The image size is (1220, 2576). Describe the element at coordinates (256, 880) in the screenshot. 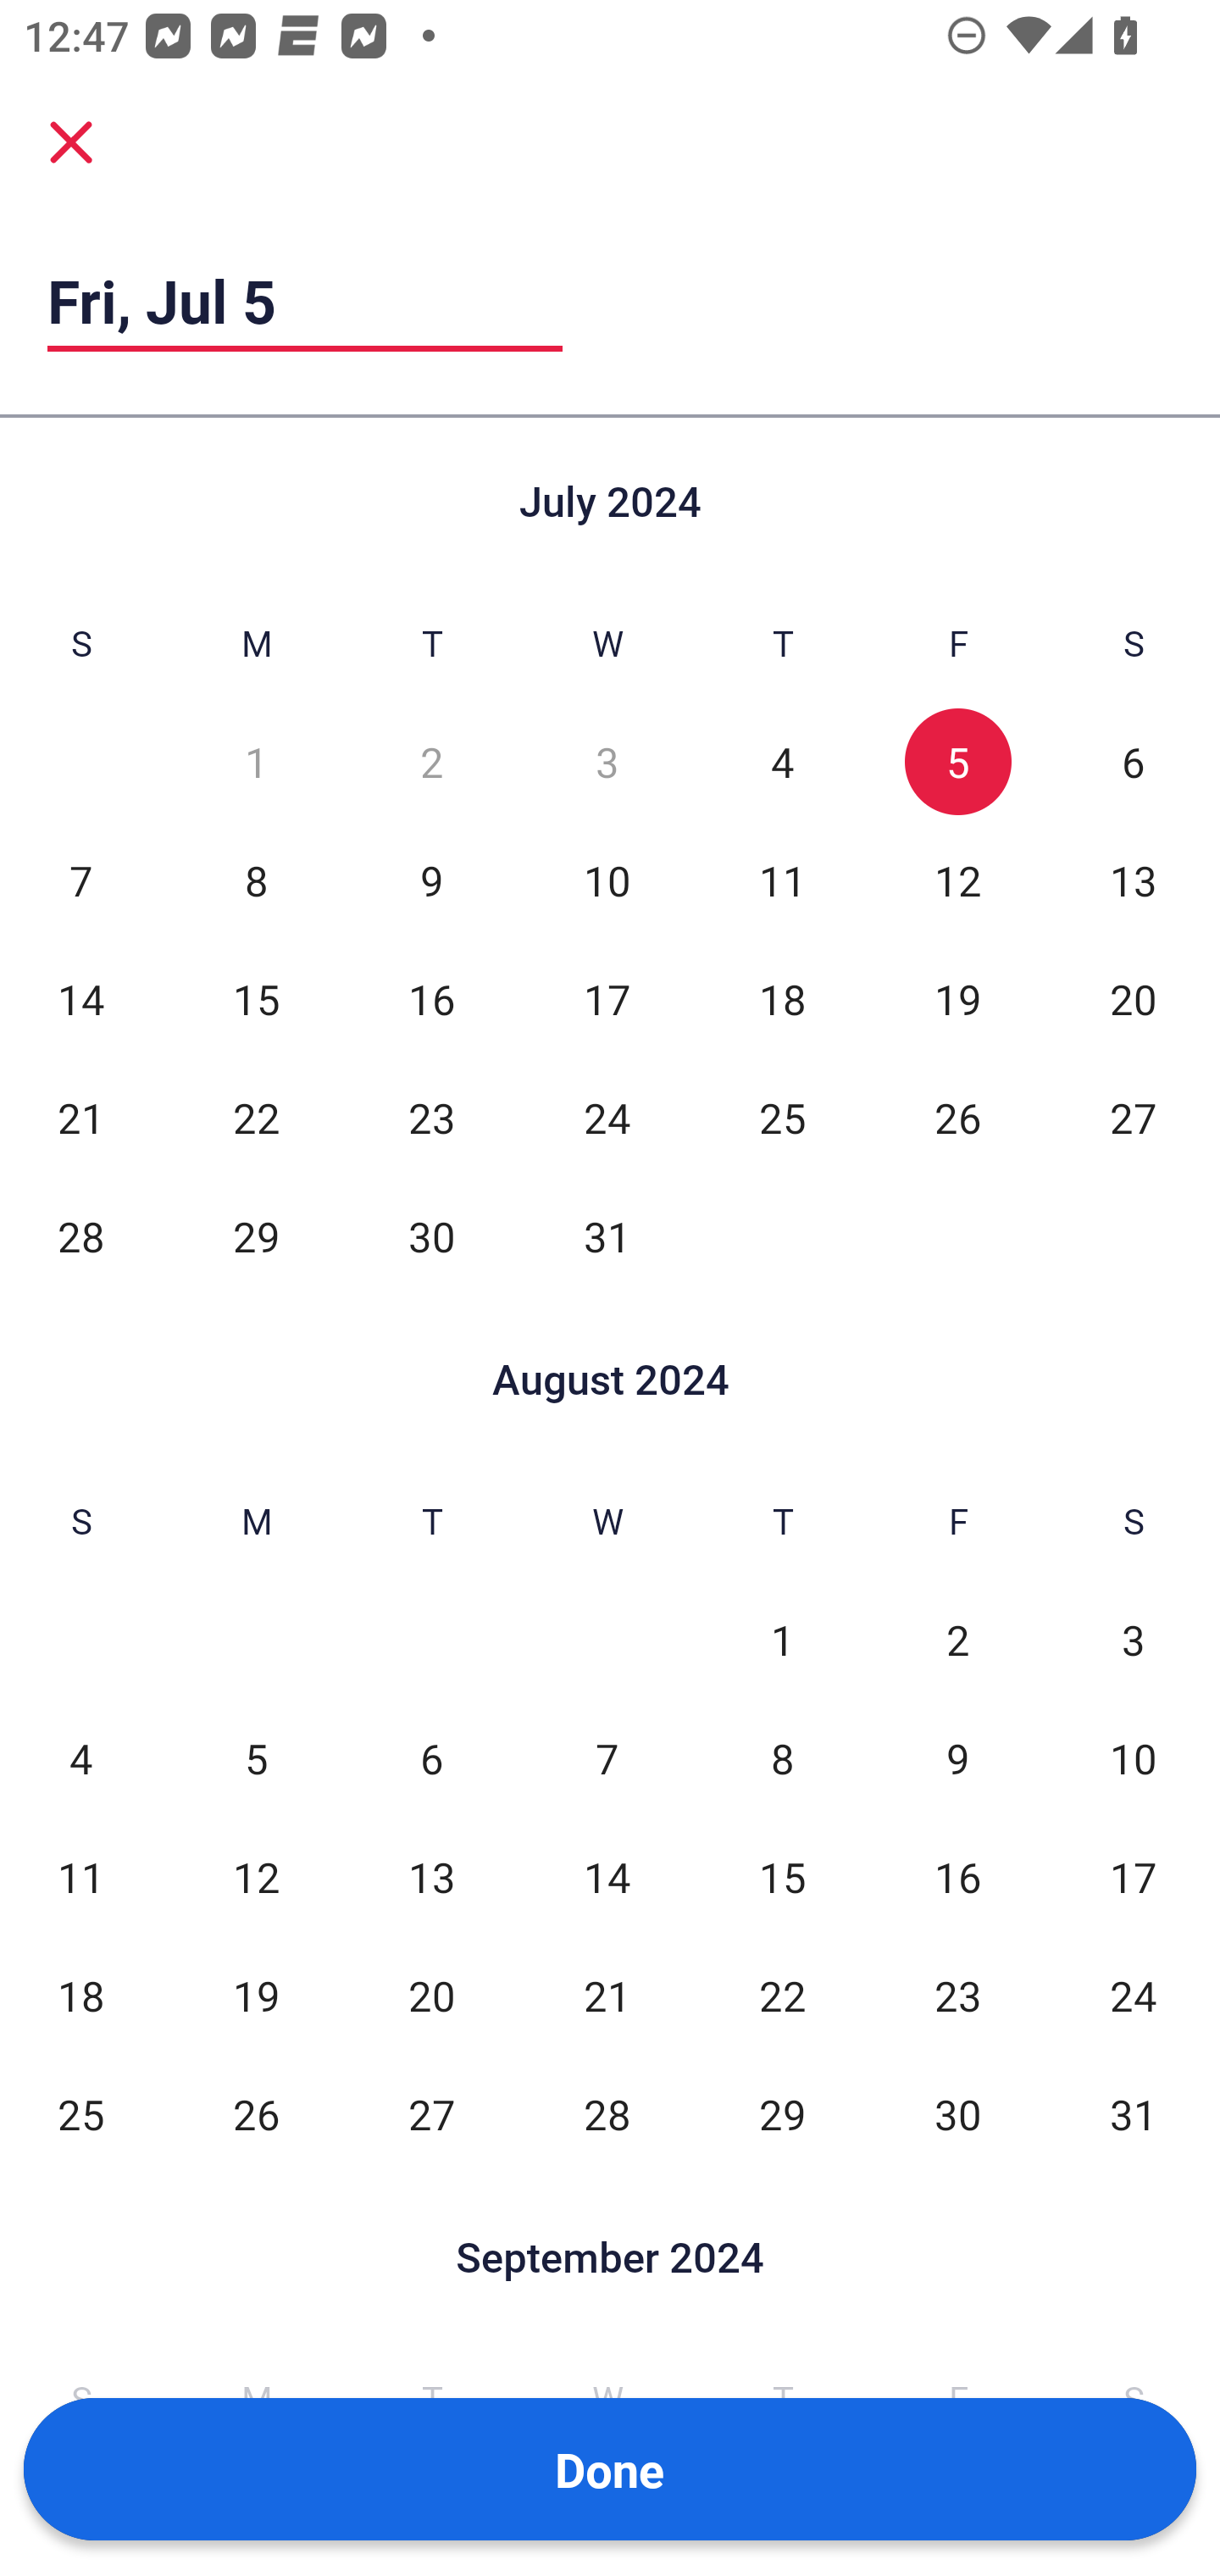

I see `8 Mon, Jul 8, Not Selected` at that location.